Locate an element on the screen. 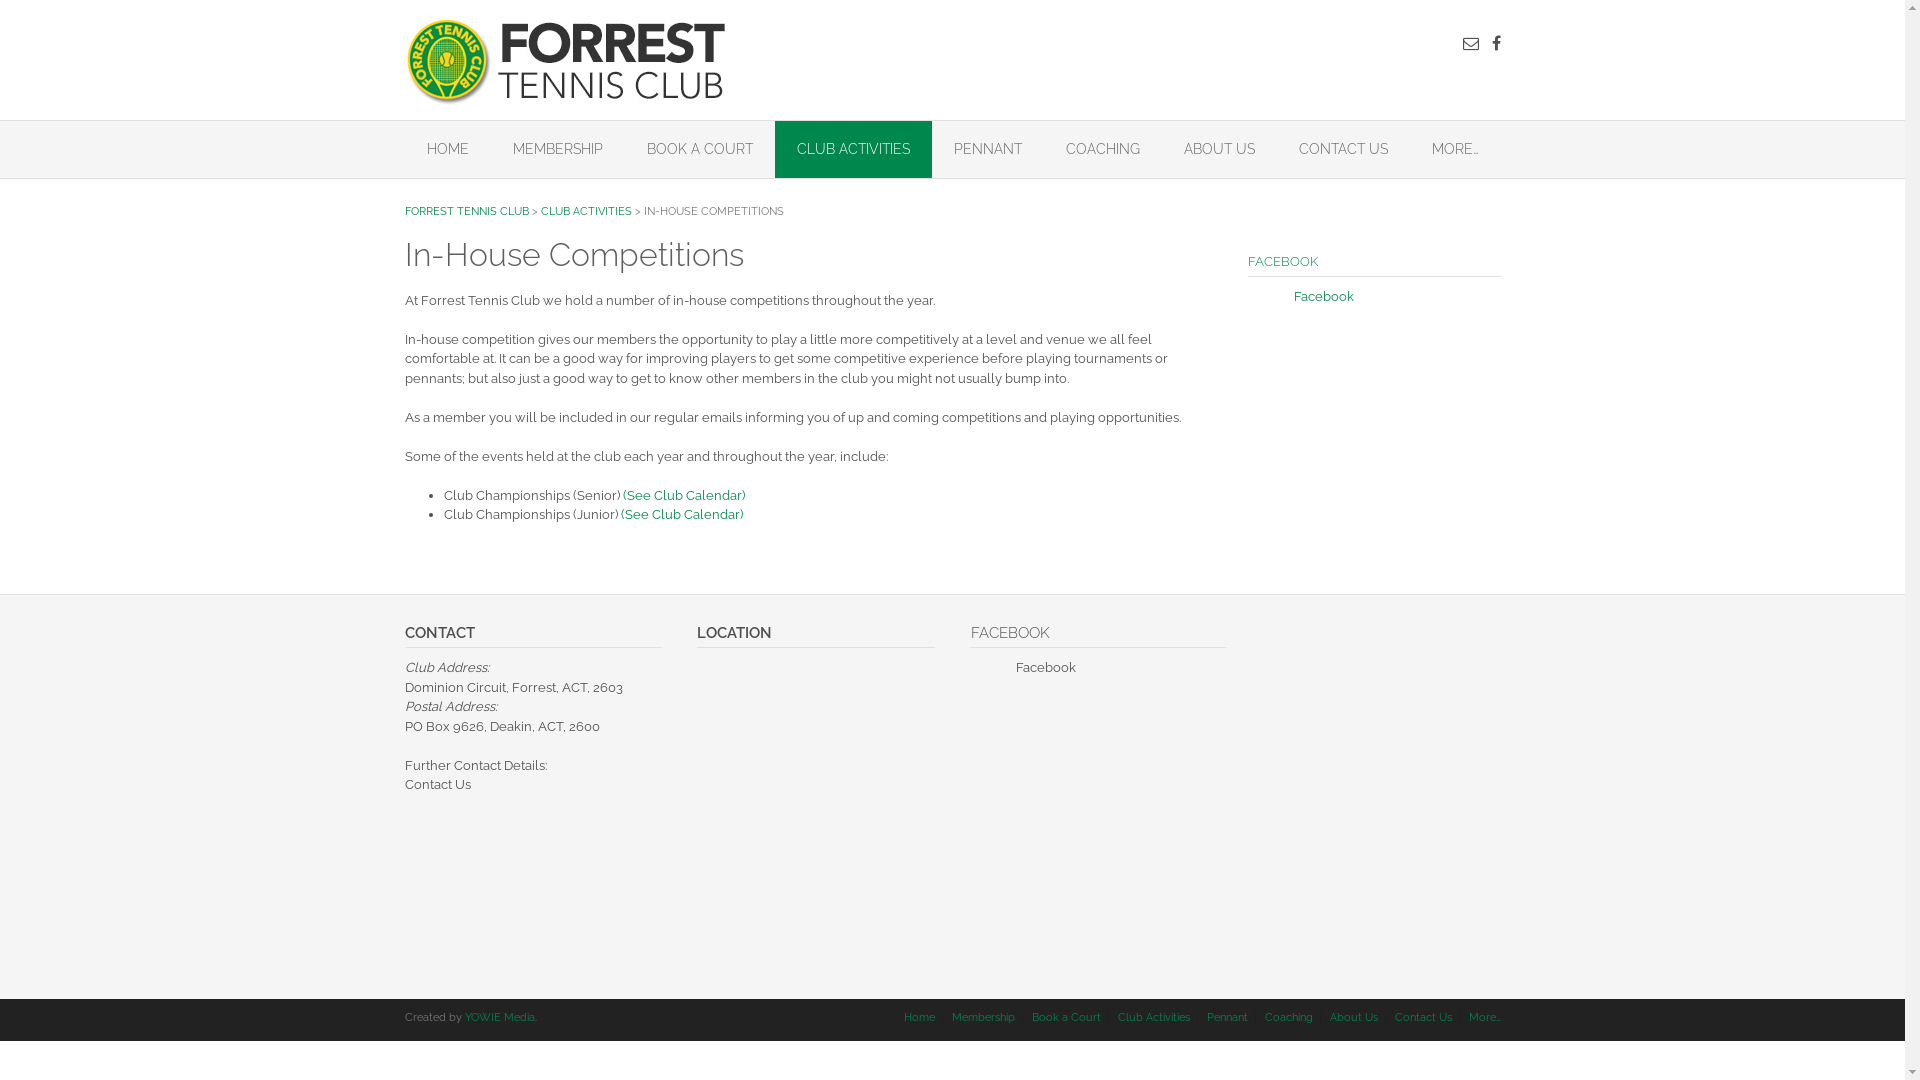 The image size is (1920, 1080). Facebook is located at coordinates (1046, 668).